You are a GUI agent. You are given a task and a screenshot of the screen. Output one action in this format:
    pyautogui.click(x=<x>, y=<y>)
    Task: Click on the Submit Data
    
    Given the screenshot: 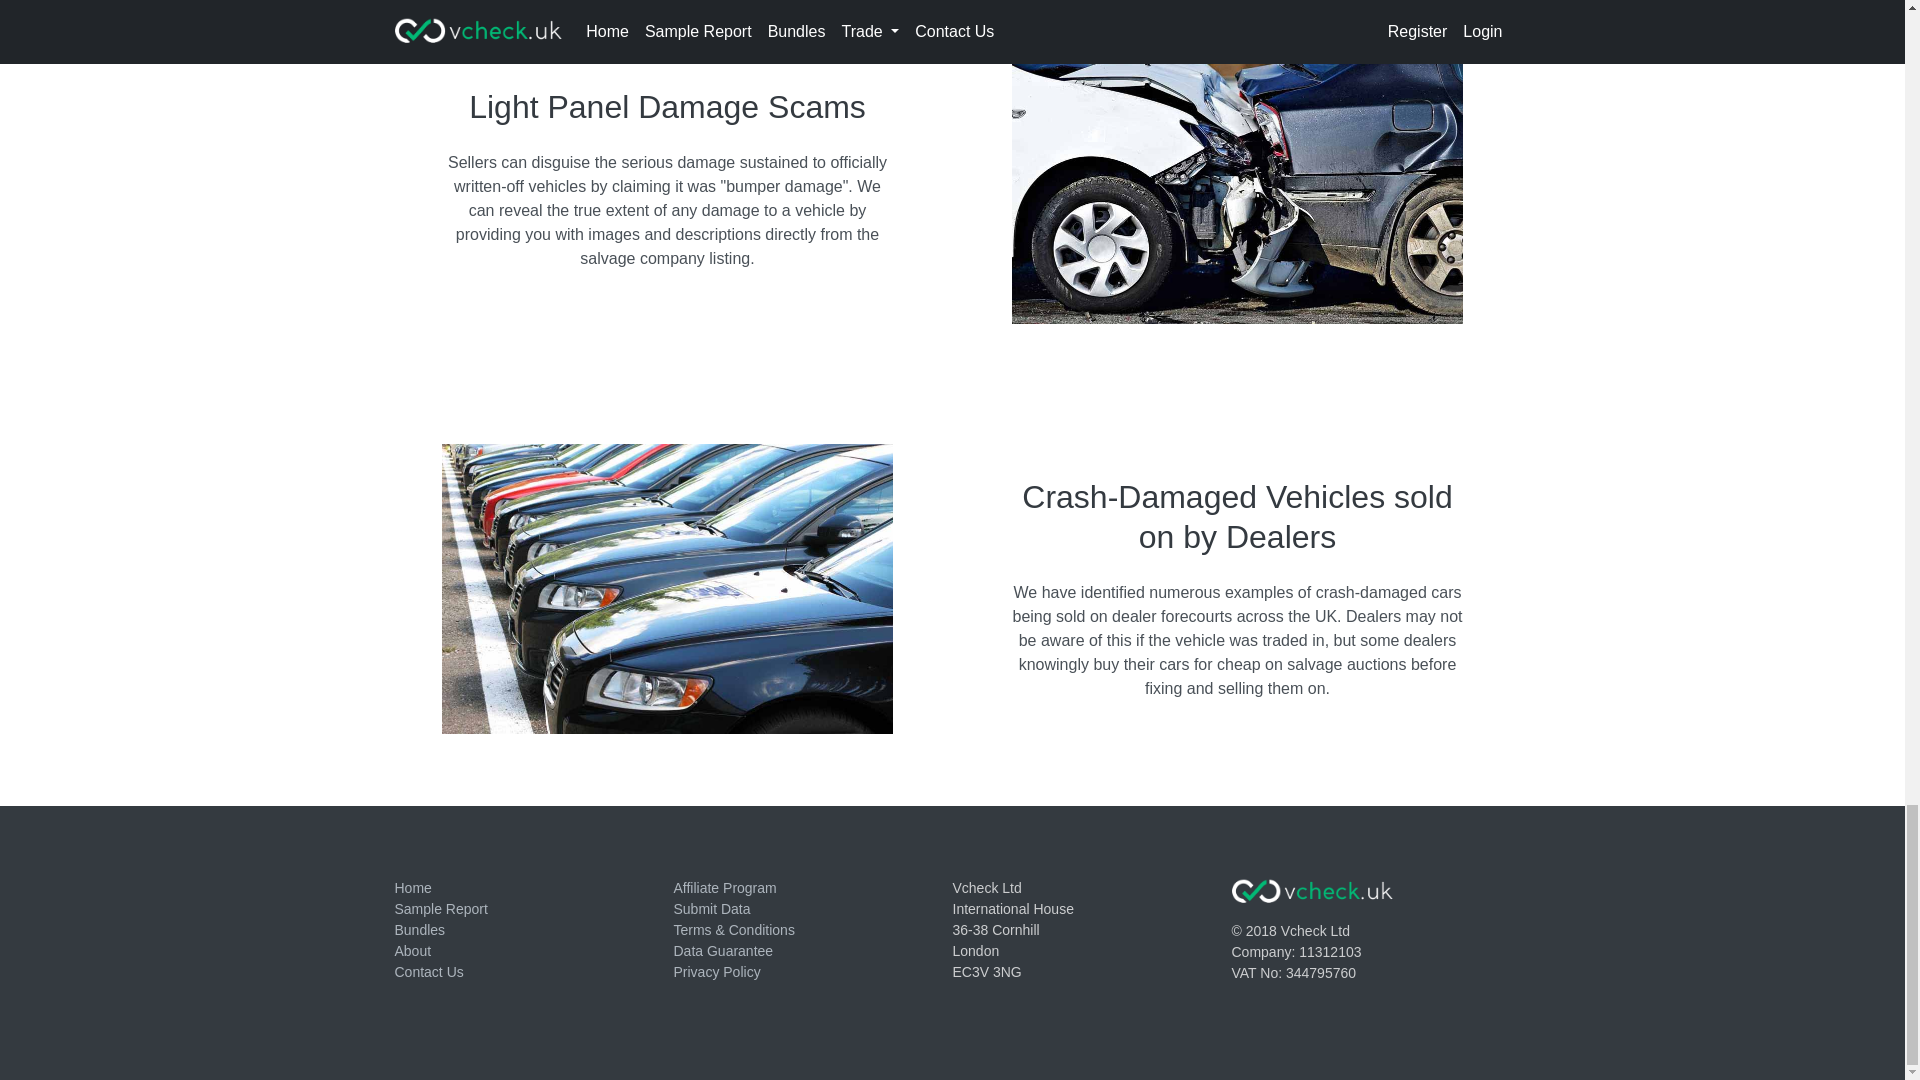 What is the action you would take?
    pyautogui.click(x=712, y=908)
    